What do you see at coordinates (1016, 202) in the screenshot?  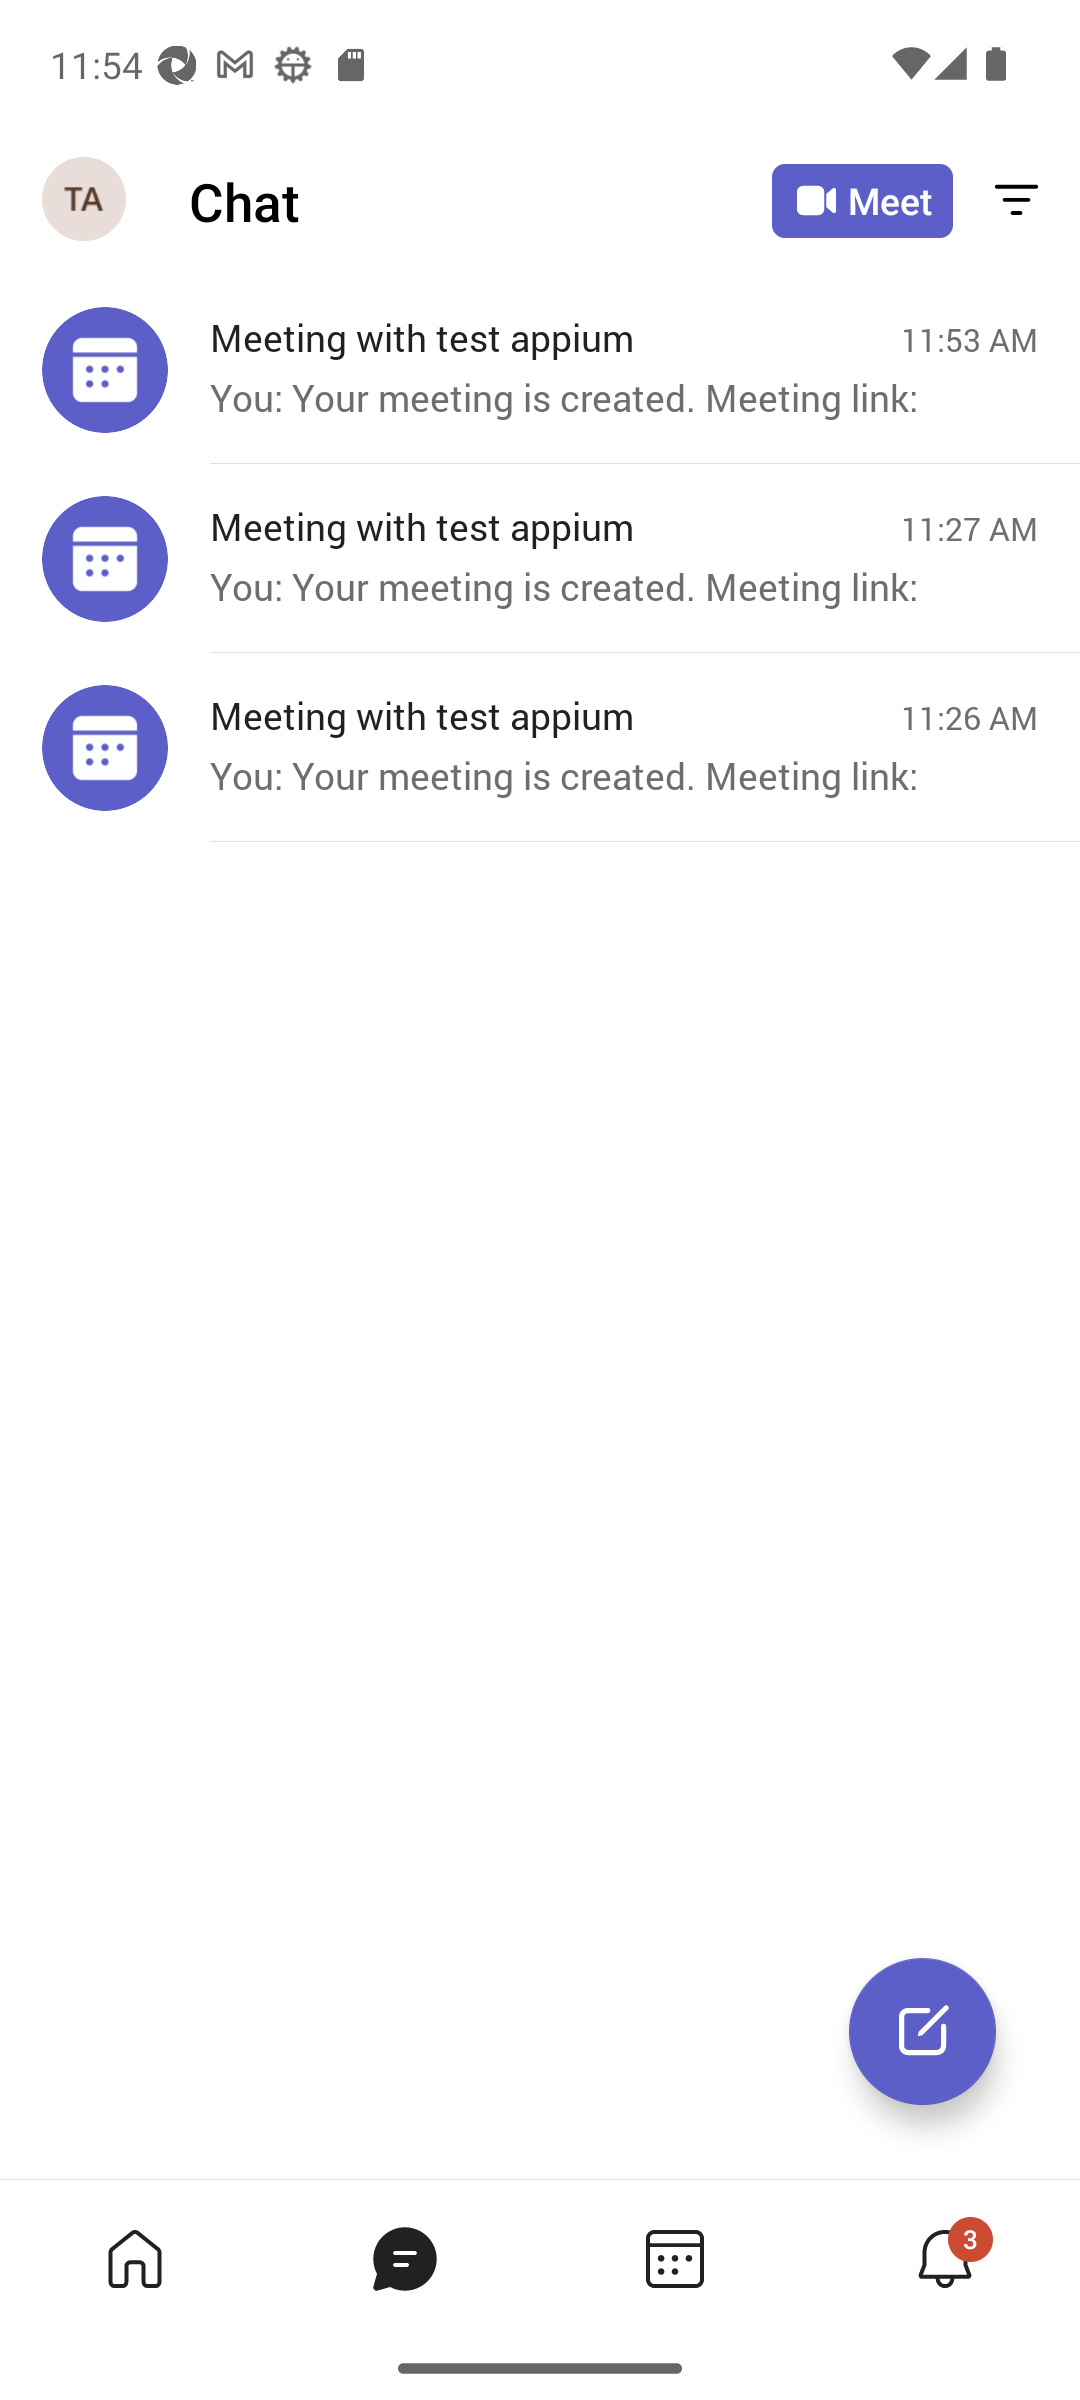 I see `Filter chat messages` at bounding box center [1016, 202].